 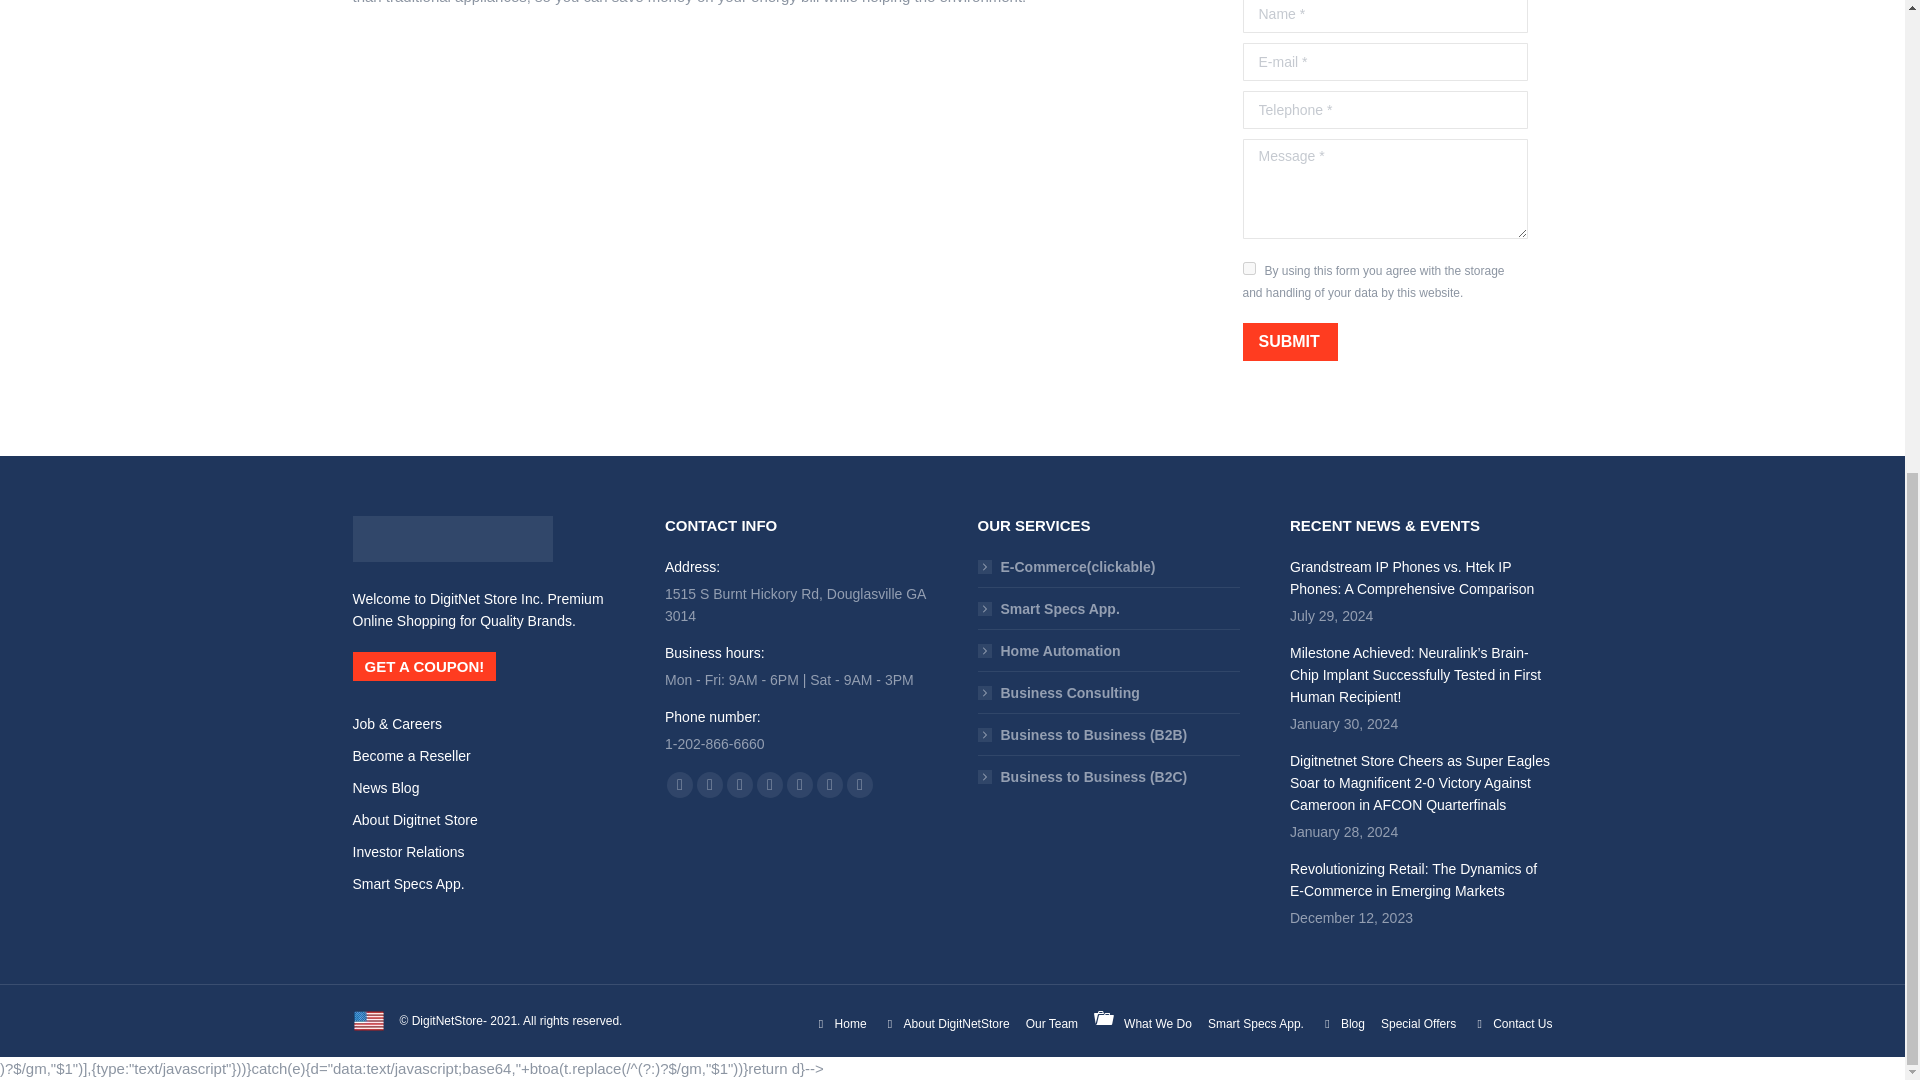 What do you see at coordinates (1248, 268) in the screenshot?
I see `on` at bounding box center [1248, 268].